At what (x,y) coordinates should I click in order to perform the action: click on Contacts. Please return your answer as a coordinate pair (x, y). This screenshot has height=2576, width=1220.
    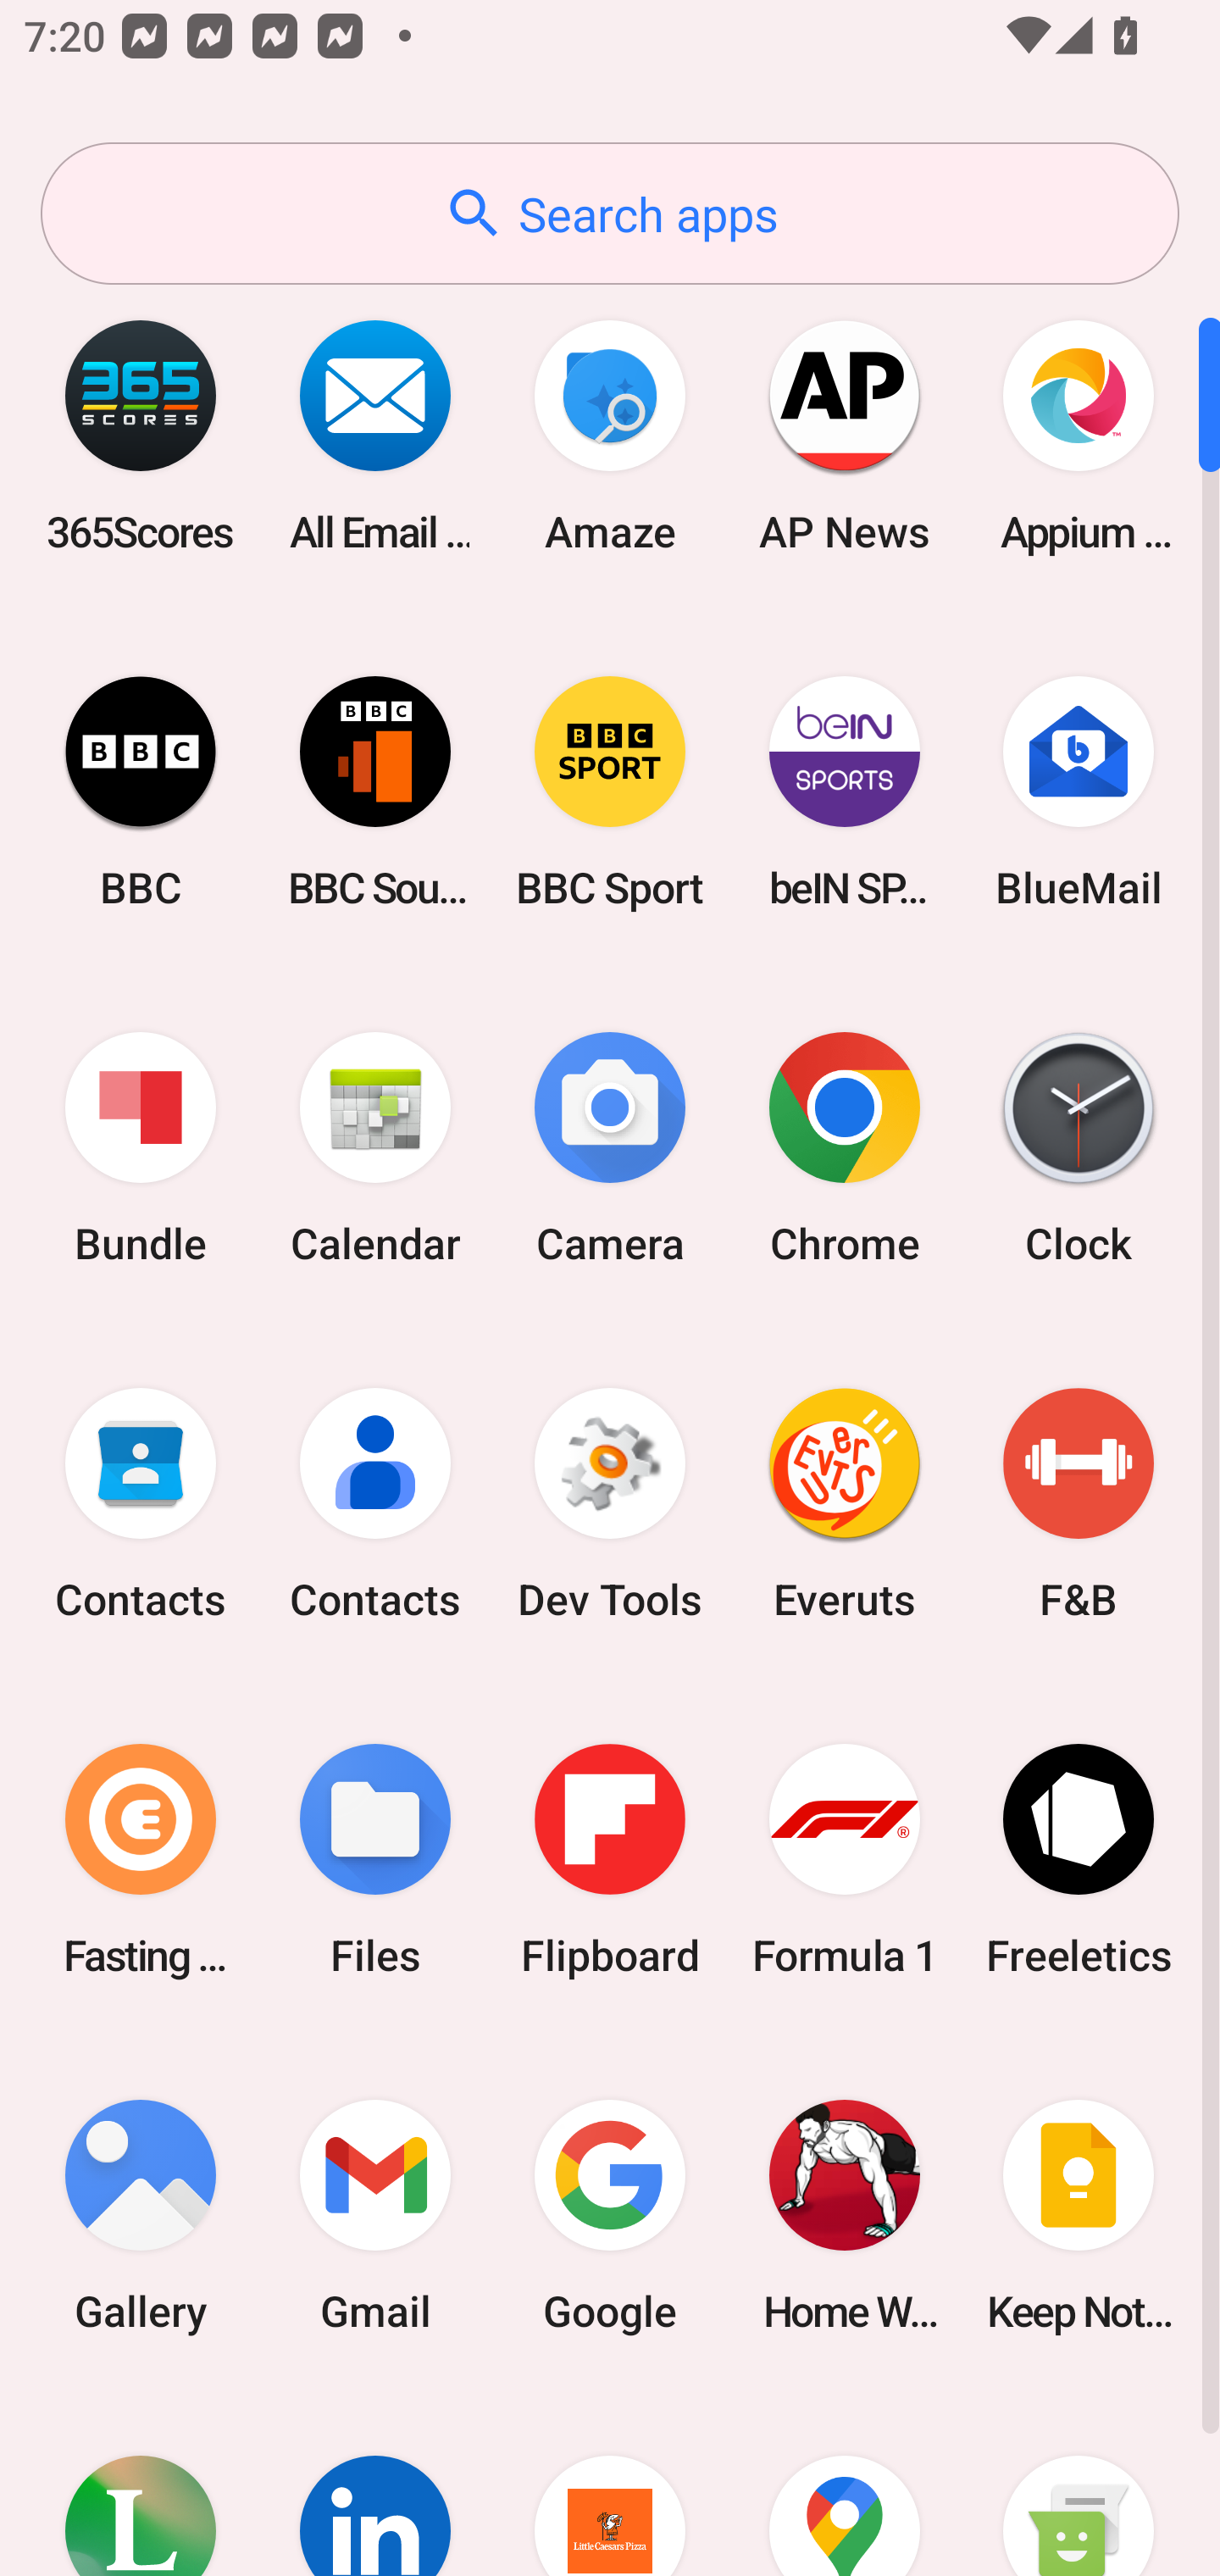
    Looking at the image, I should click on (141, 1504).